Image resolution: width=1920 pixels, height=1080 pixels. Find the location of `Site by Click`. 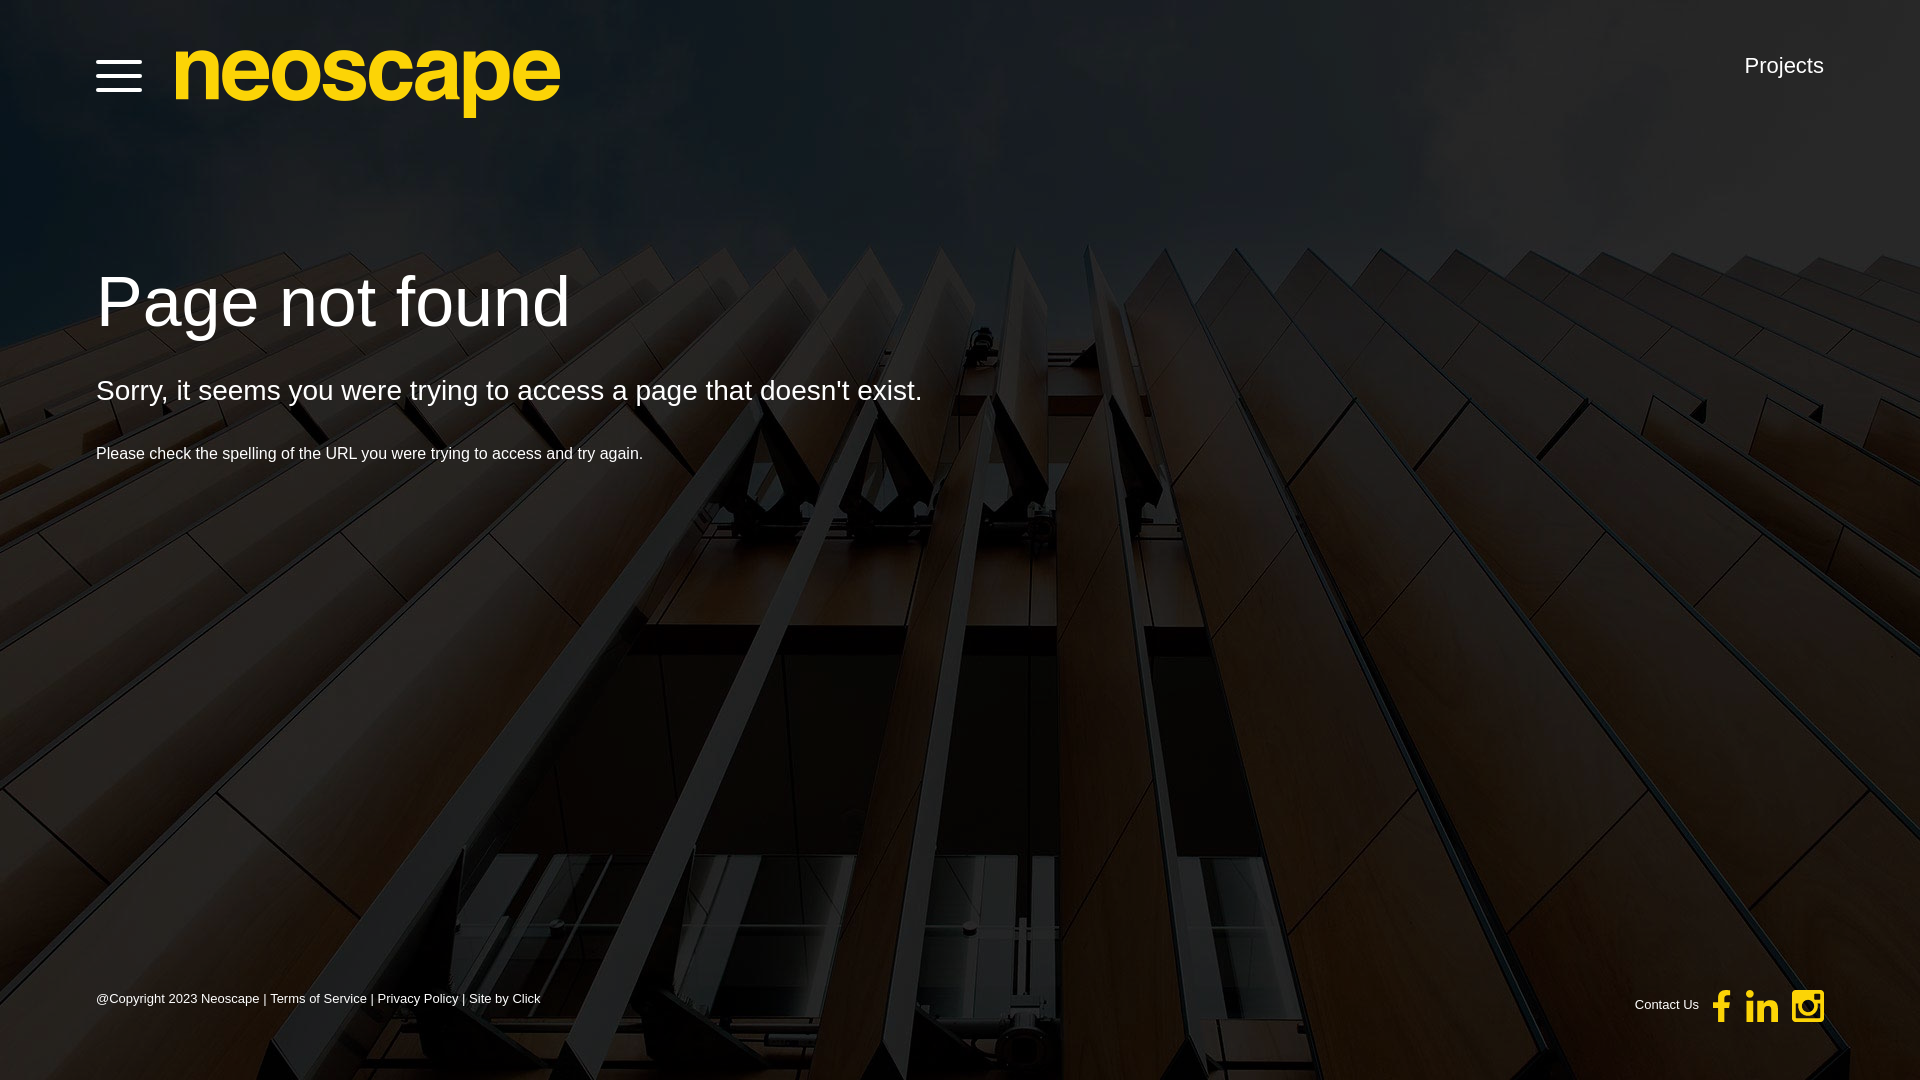

Site by Click is located at coordinates (505, 998).